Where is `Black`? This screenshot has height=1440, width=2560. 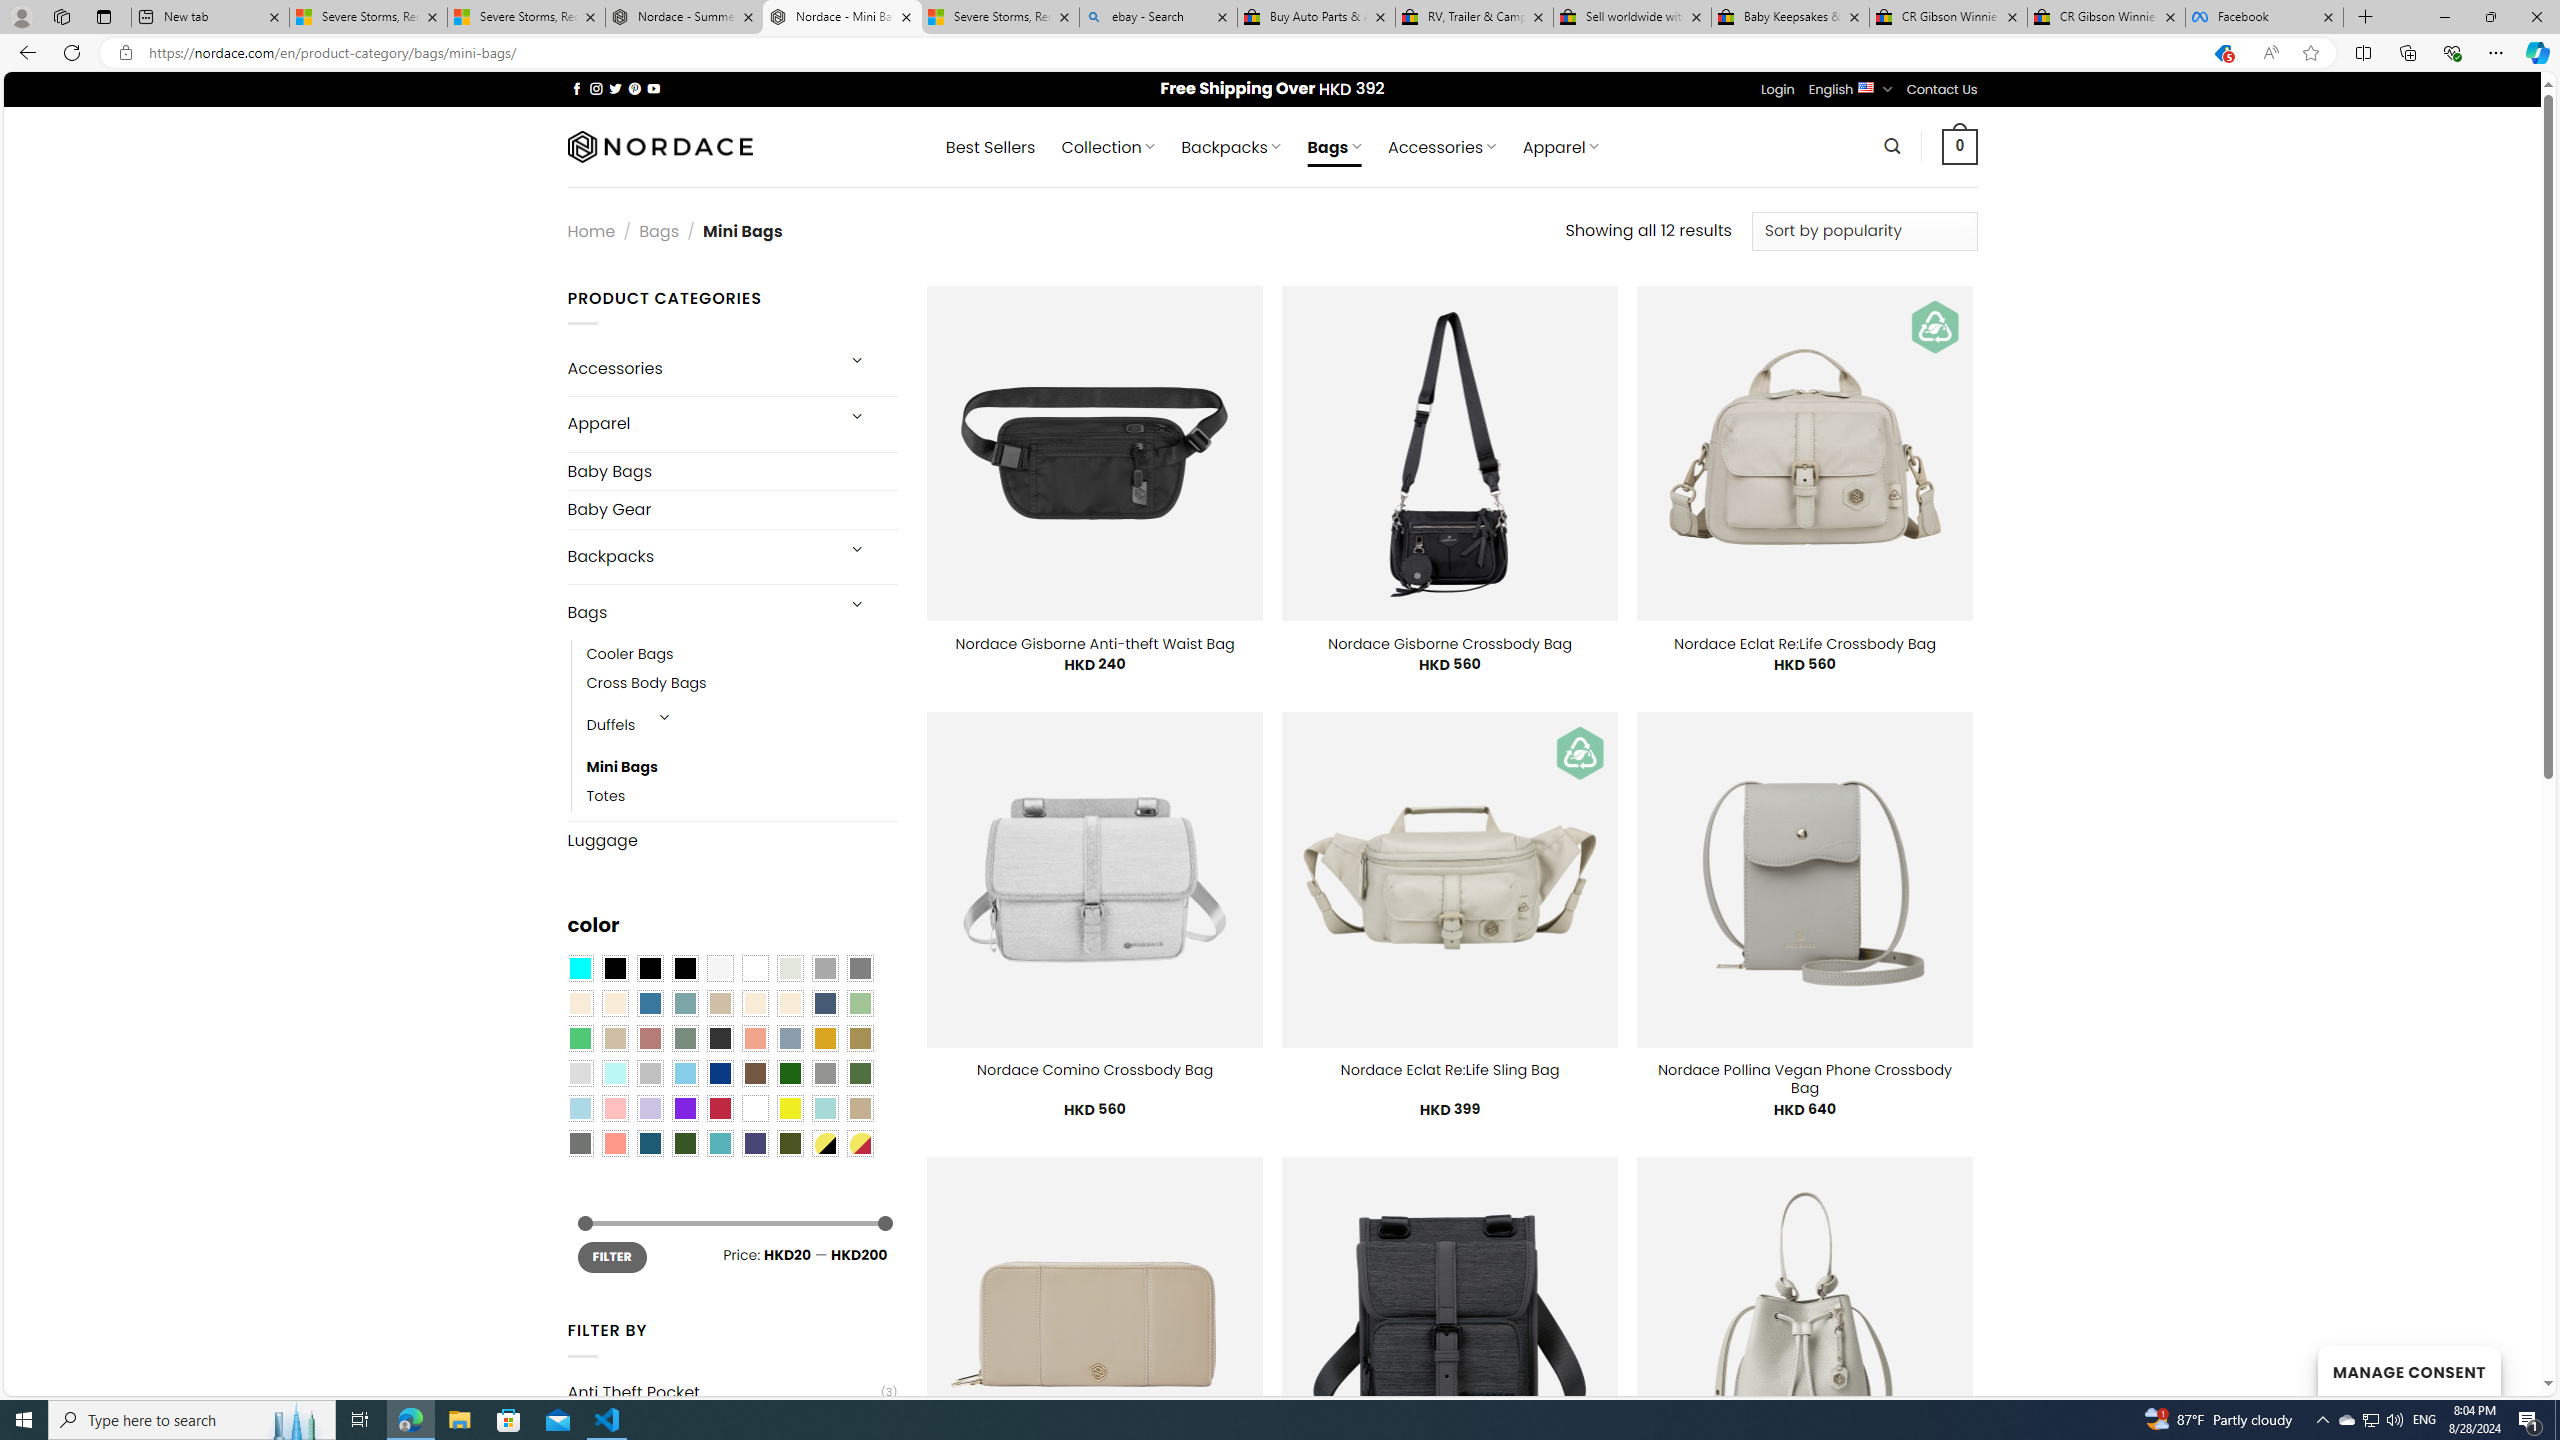 Black is located at coordinates (650, 969).